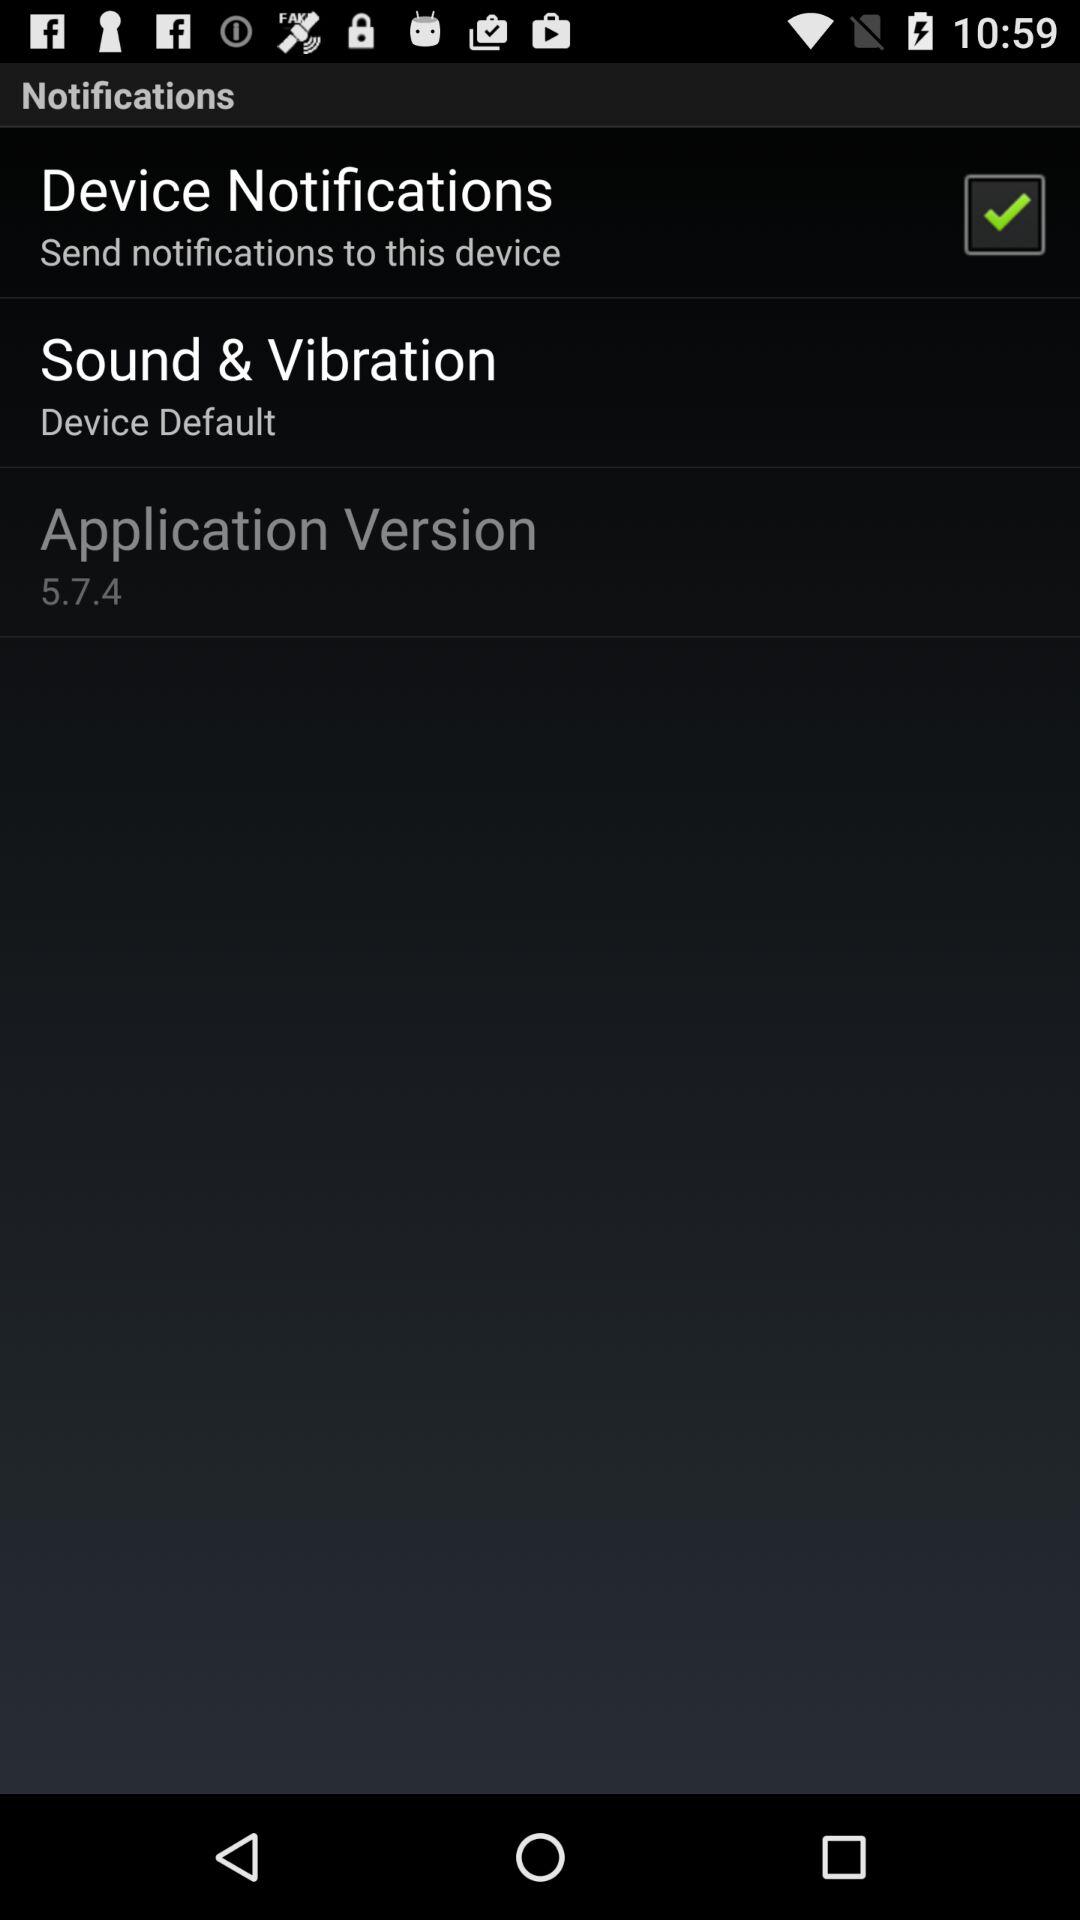 The height and width of the screenshot is (1920, 1080). I want to click on open the icon above device default, so click(268, 356).